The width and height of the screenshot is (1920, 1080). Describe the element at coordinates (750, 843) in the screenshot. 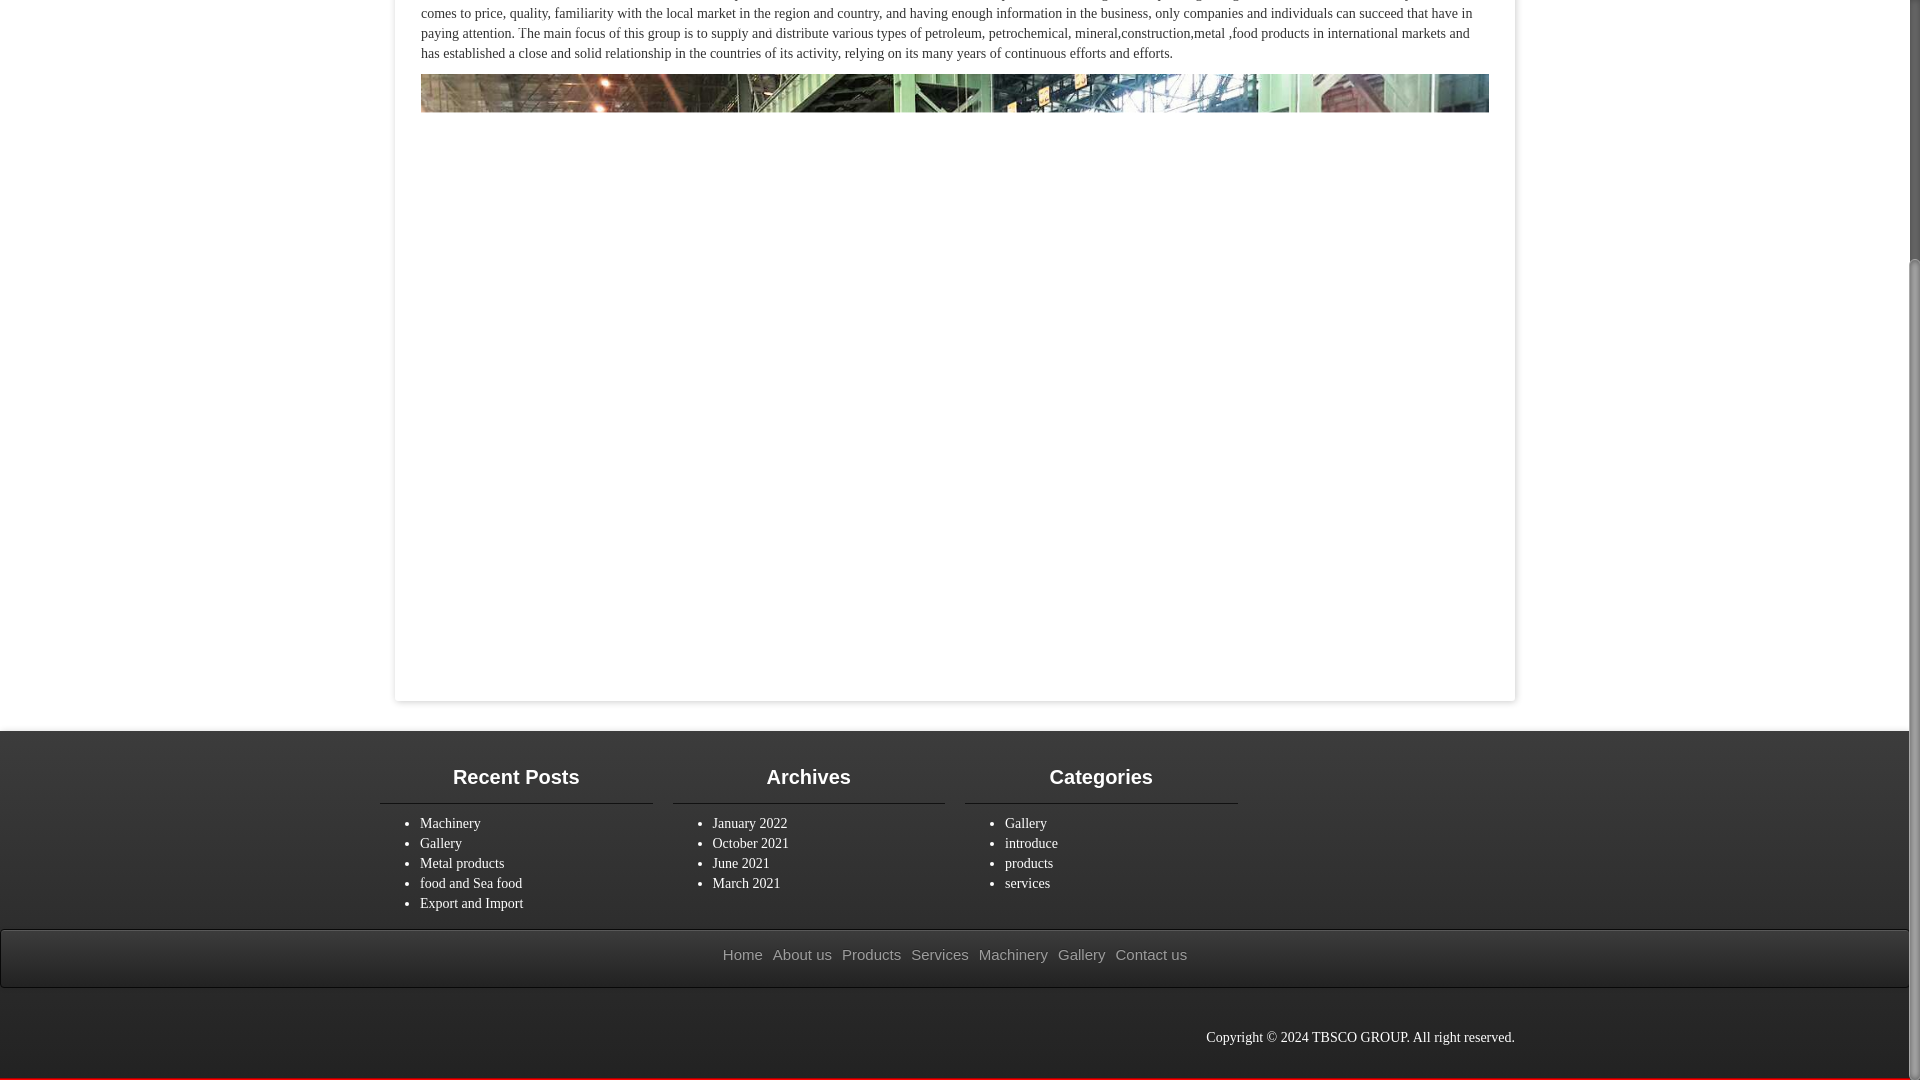

I see `October 2021` at that location.